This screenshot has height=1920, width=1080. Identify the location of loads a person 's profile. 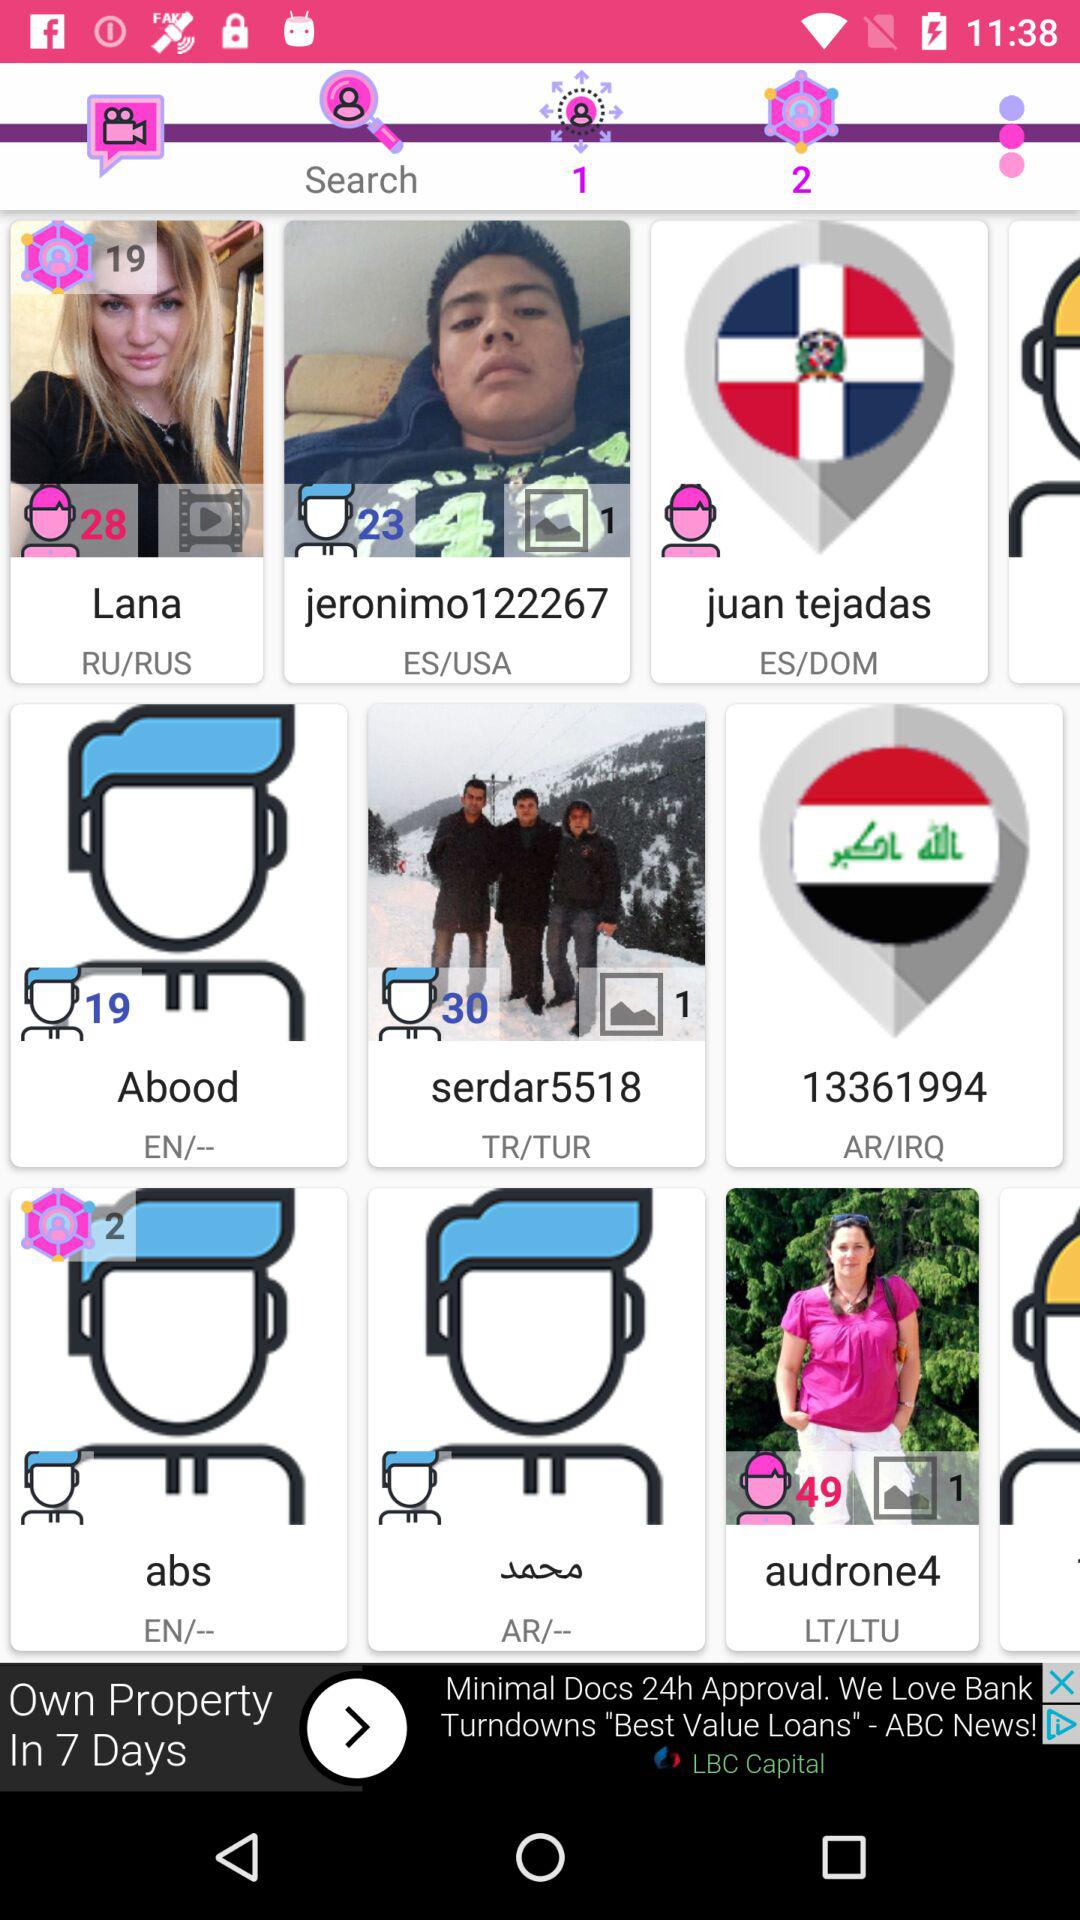
(1044, 388).